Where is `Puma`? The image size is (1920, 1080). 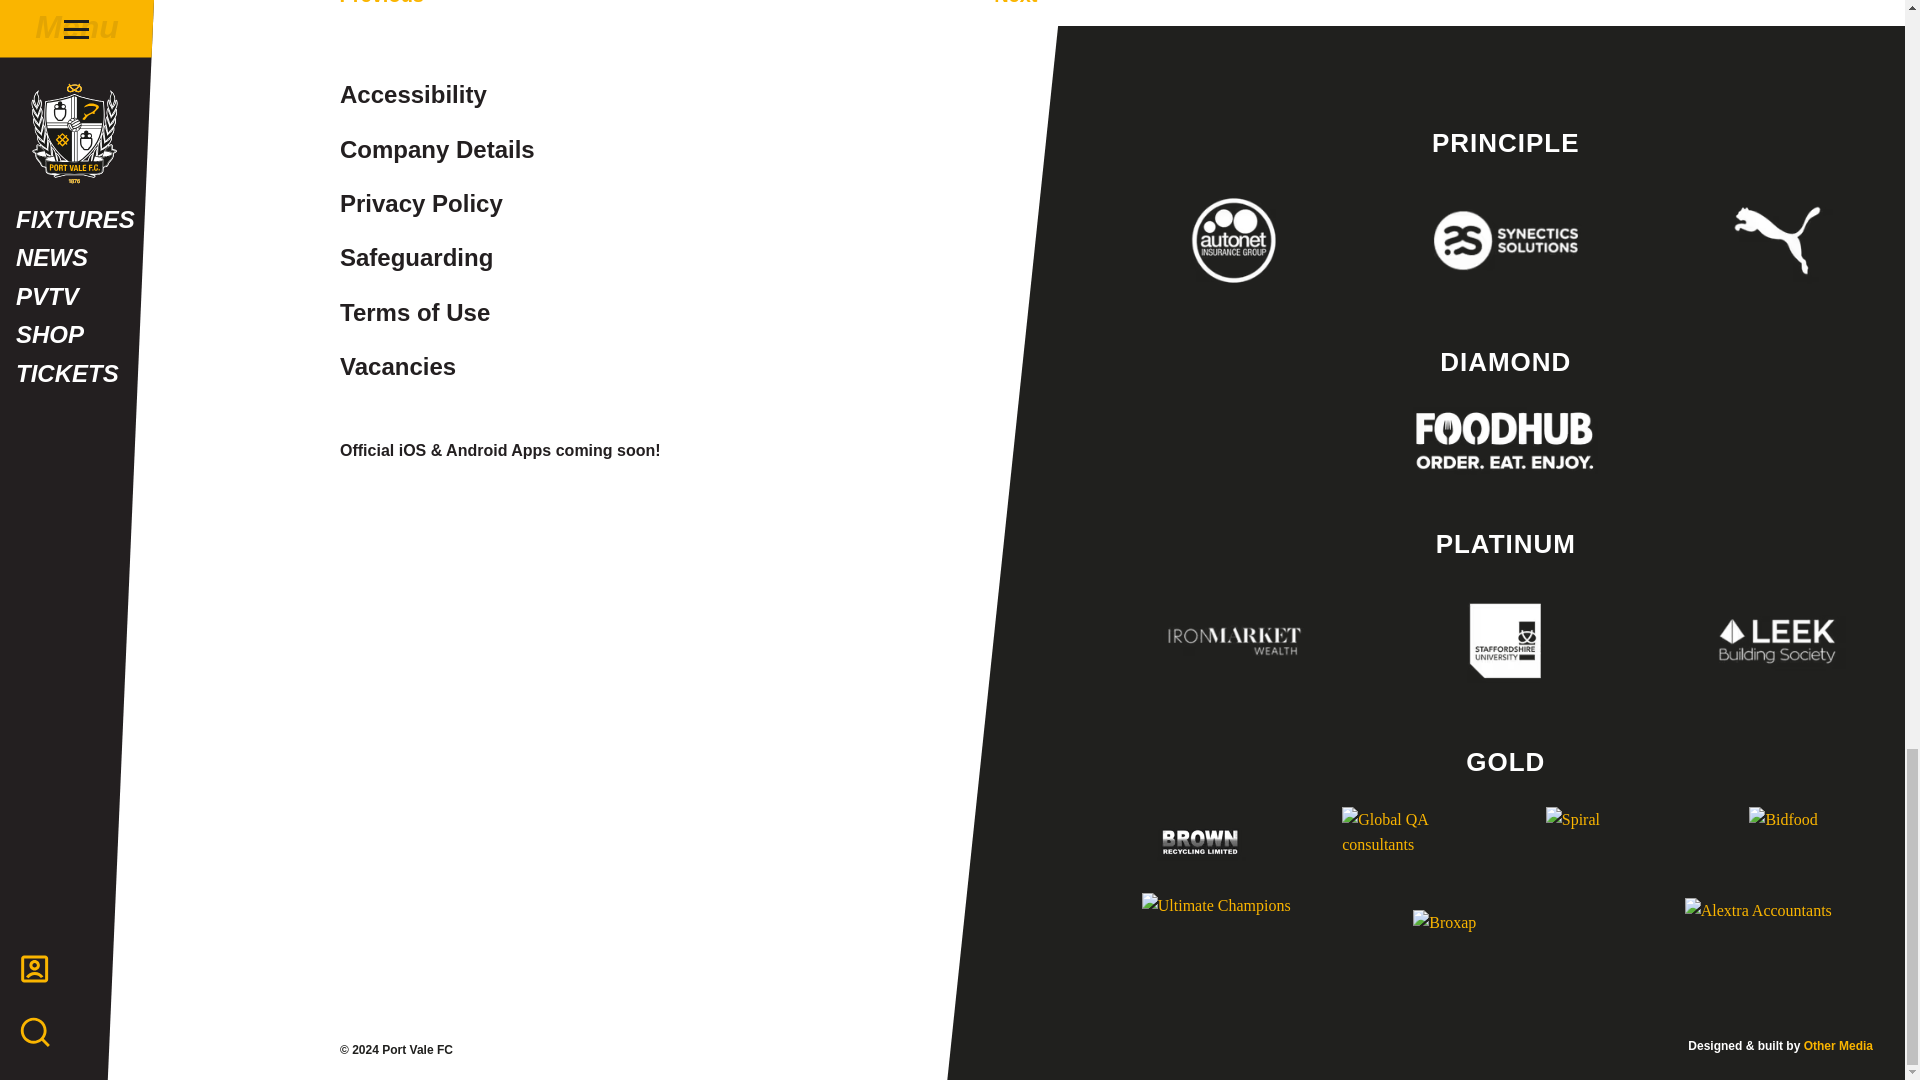
Puma is located at coordinates (1778, 239).